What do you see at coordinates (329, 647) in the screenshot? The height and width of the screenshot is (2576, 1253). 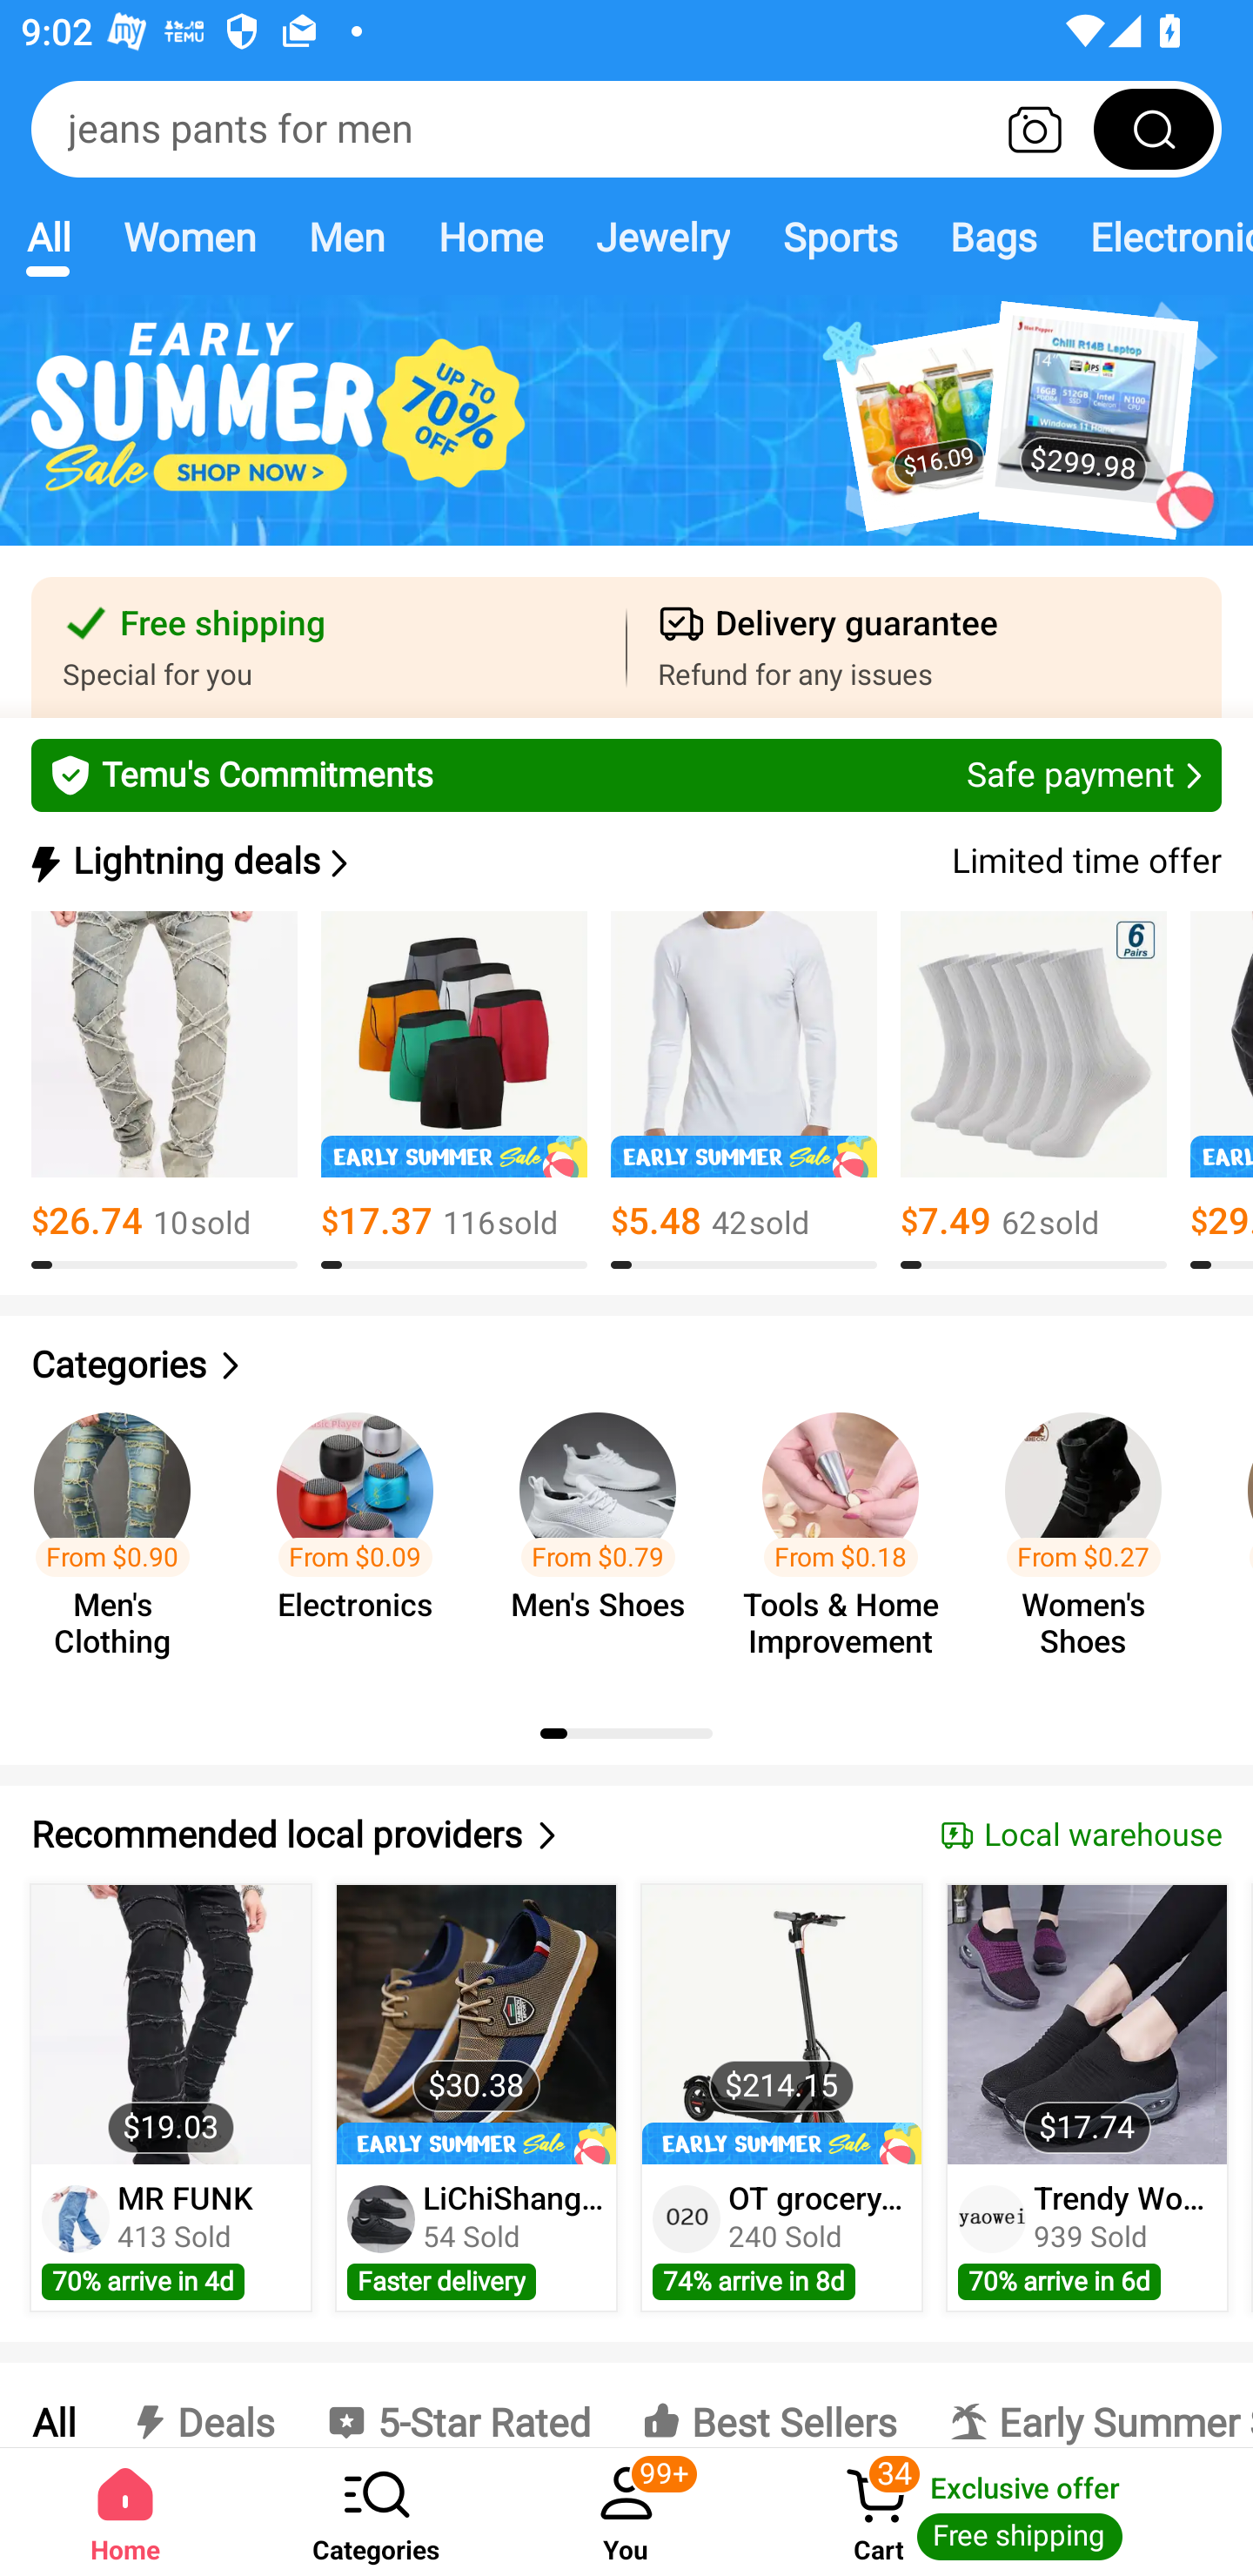 I see `Free shipping Special for you` at bounding box center [329, 647].